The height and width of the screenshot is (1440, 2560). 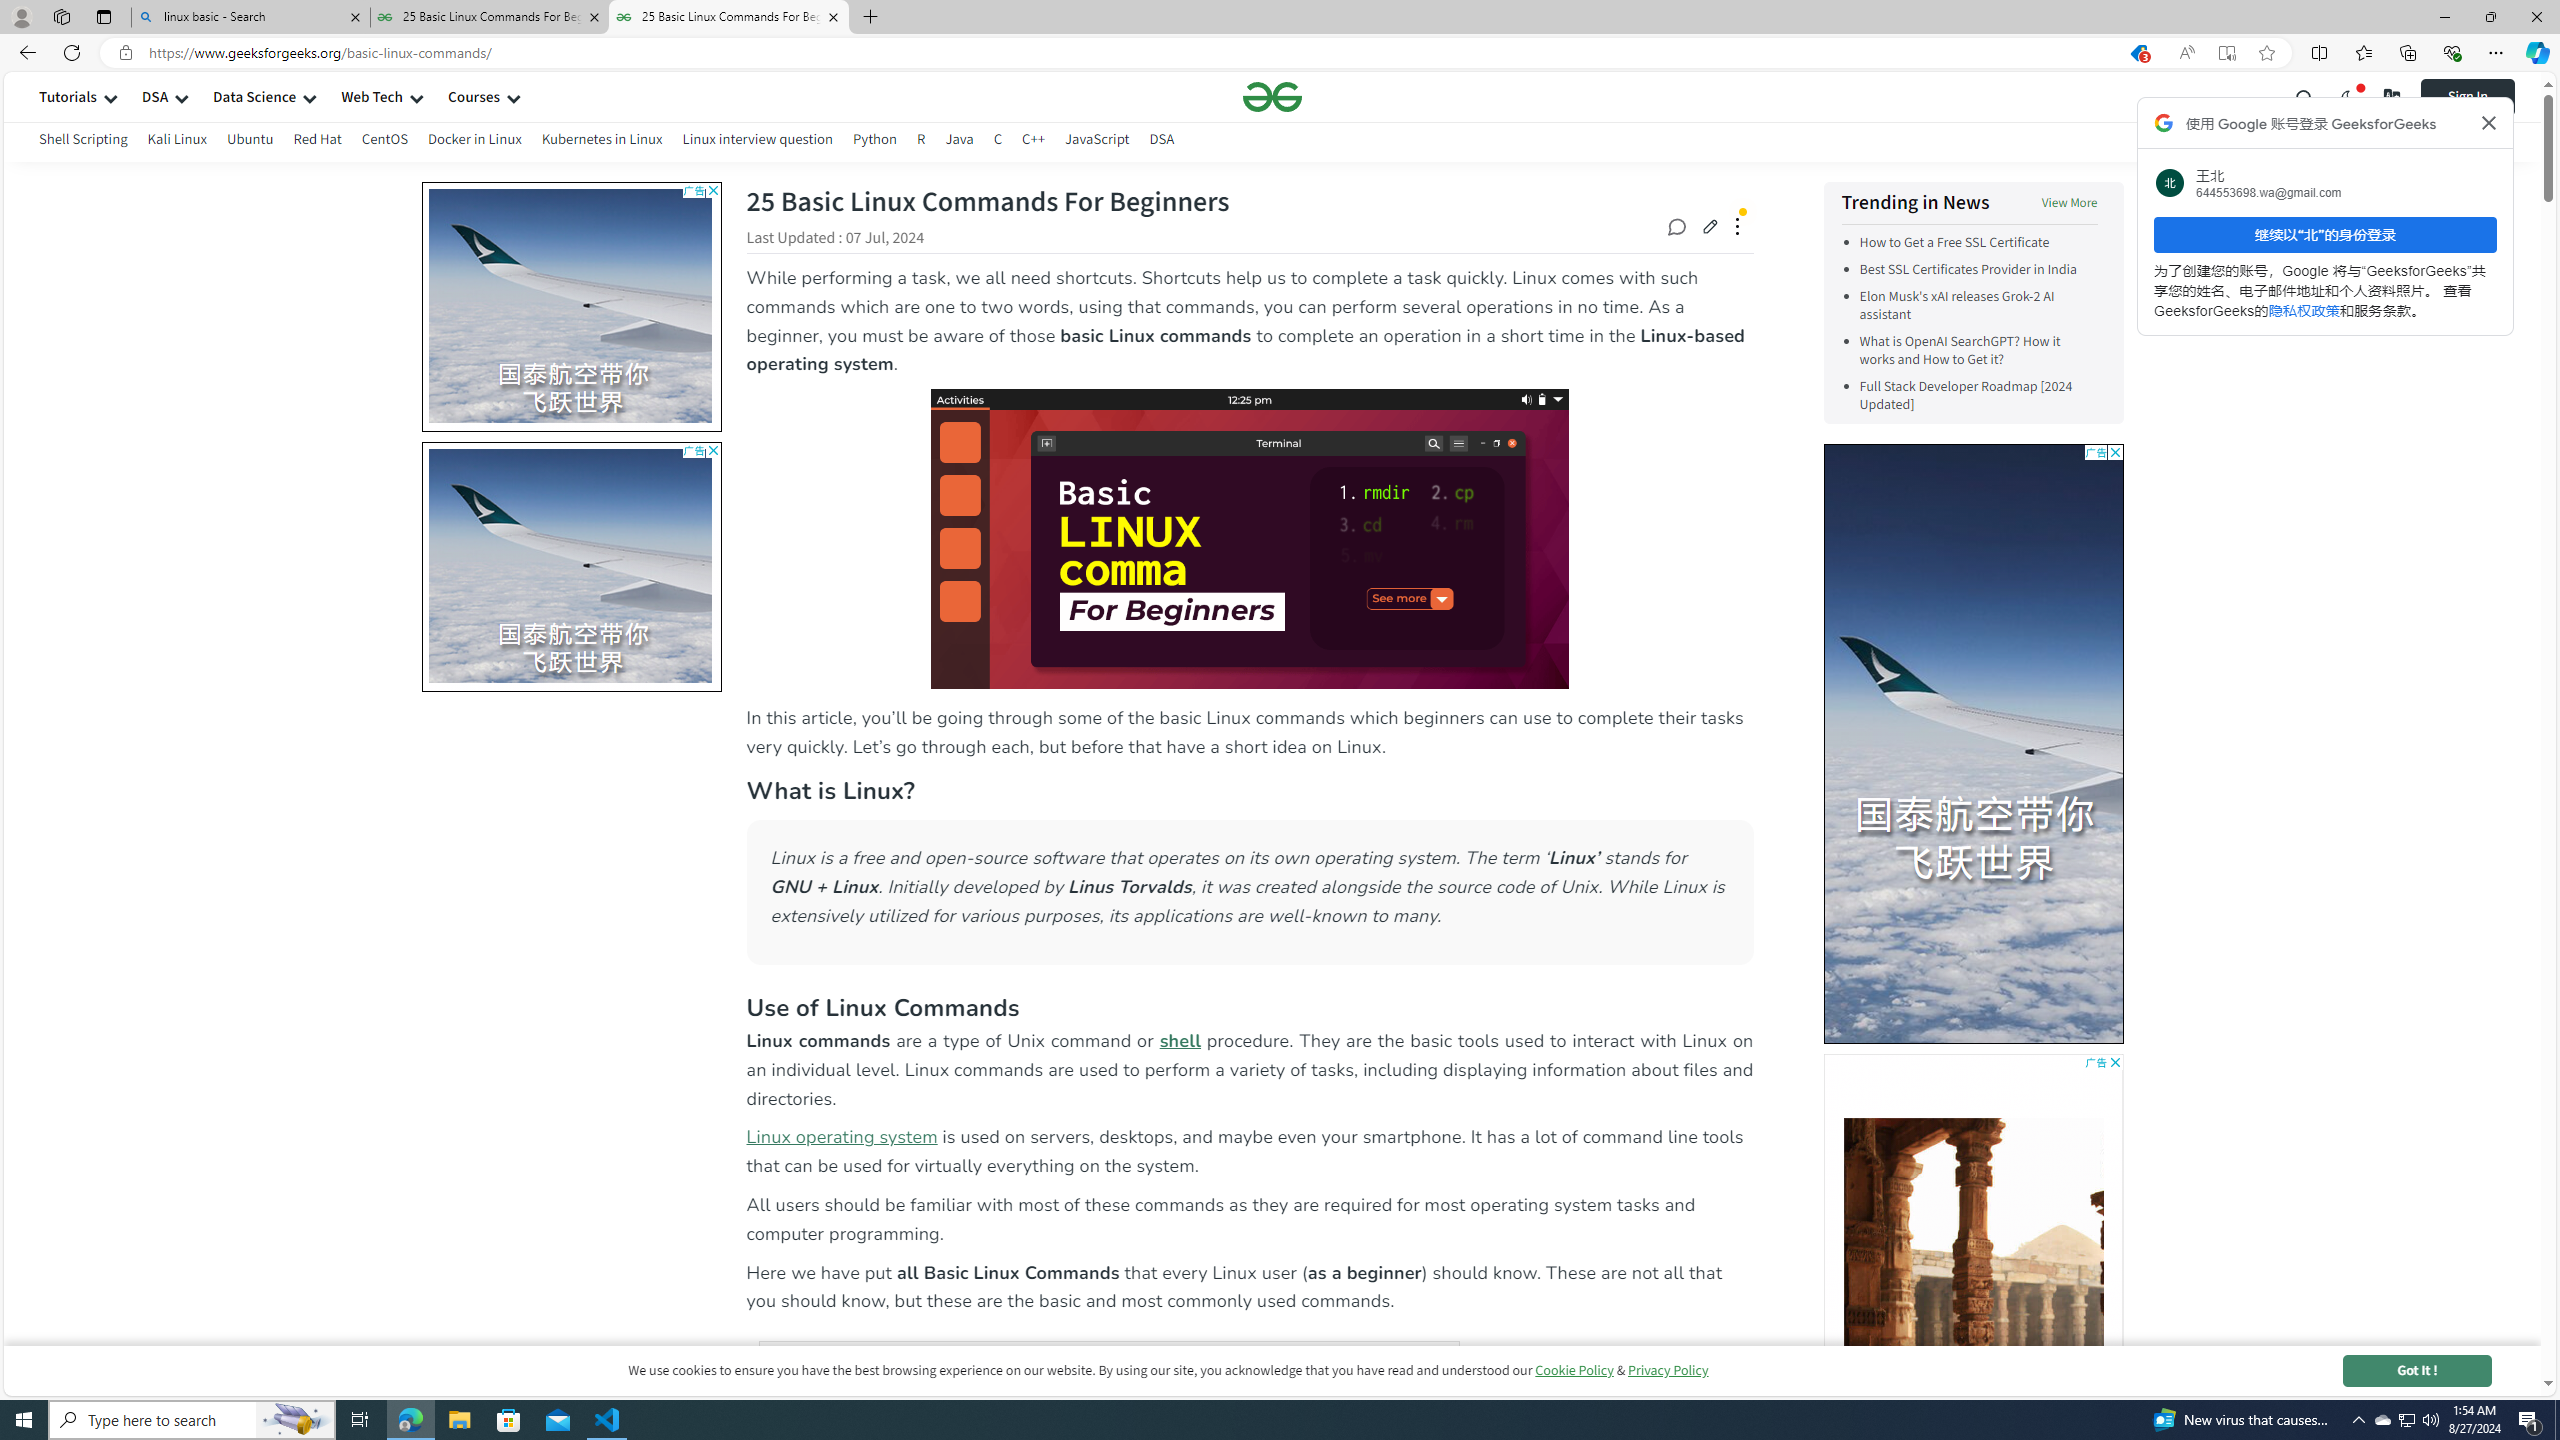 I want to click on Linux interview question, so click(x=756, y=142).